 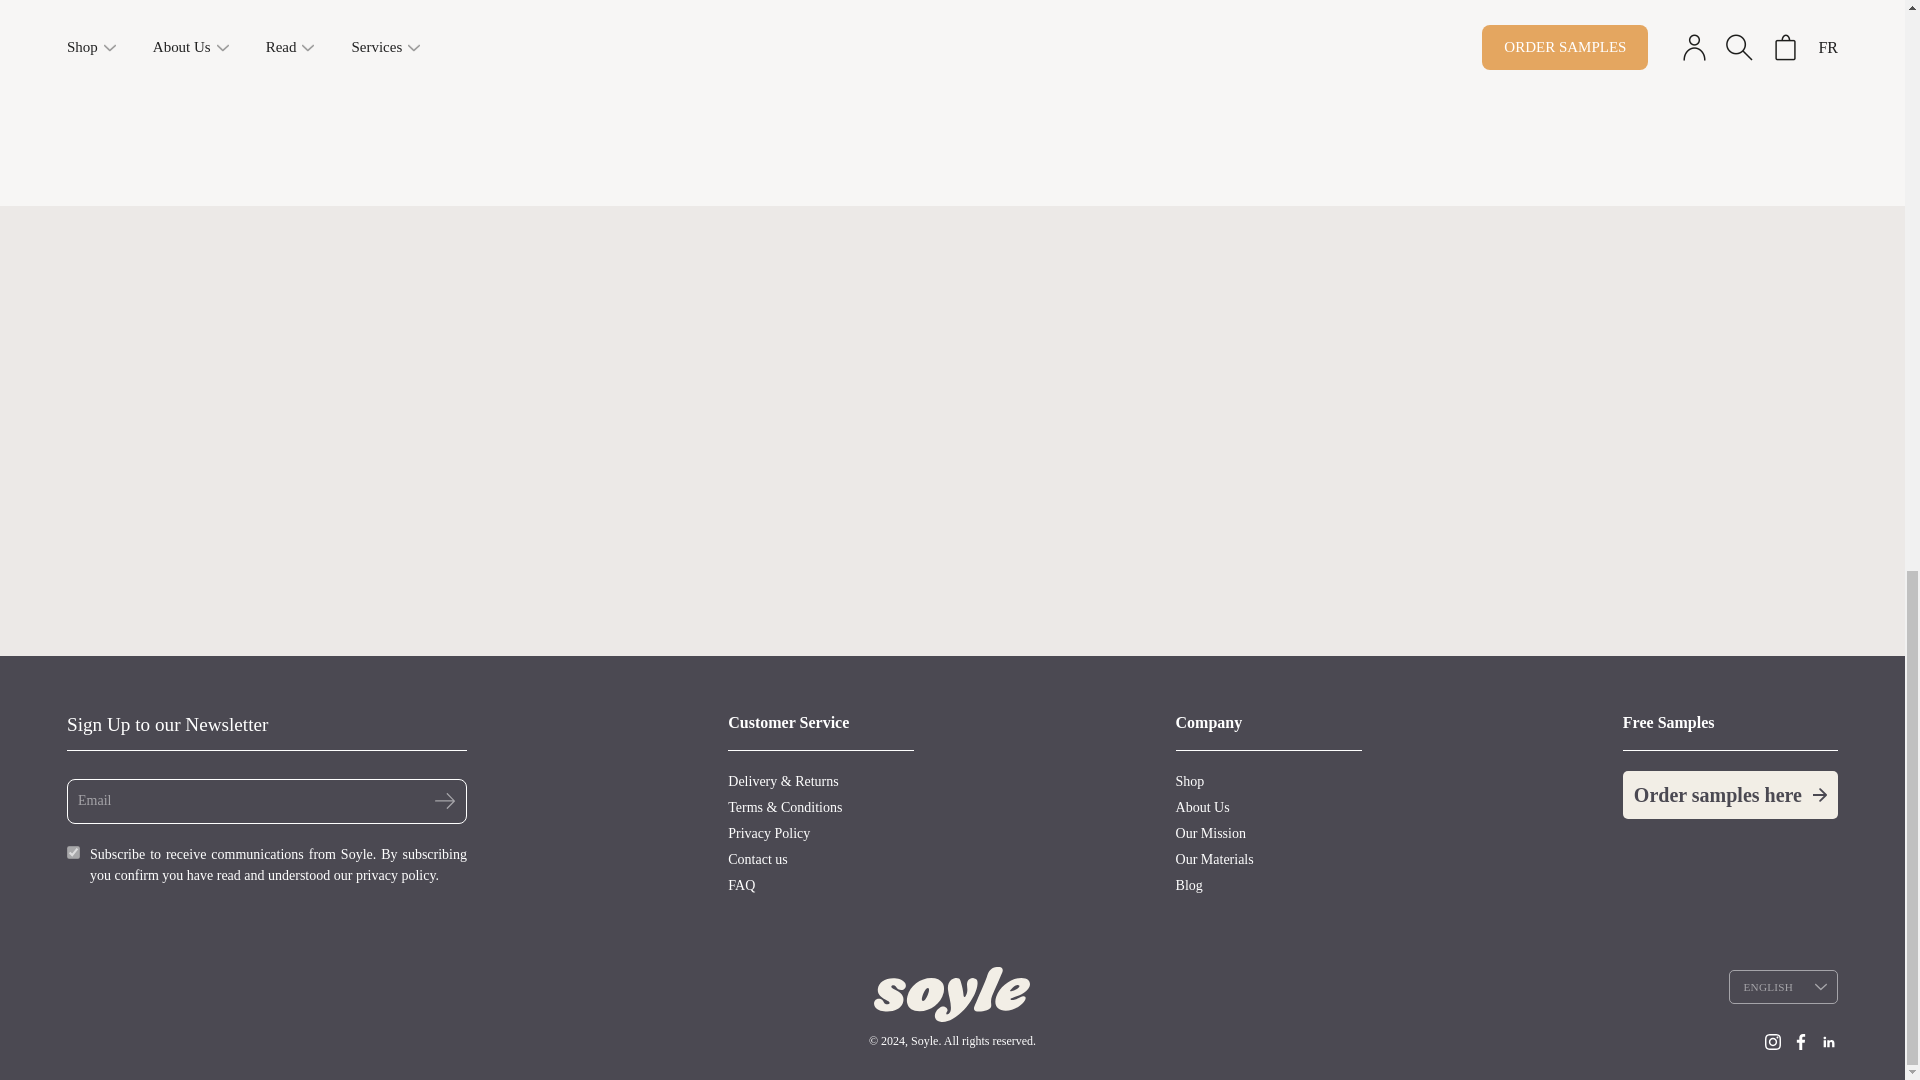 What do you see at coordinates (74, 852) in the screenshot?
I see `on` at bounding box center [74, 852].